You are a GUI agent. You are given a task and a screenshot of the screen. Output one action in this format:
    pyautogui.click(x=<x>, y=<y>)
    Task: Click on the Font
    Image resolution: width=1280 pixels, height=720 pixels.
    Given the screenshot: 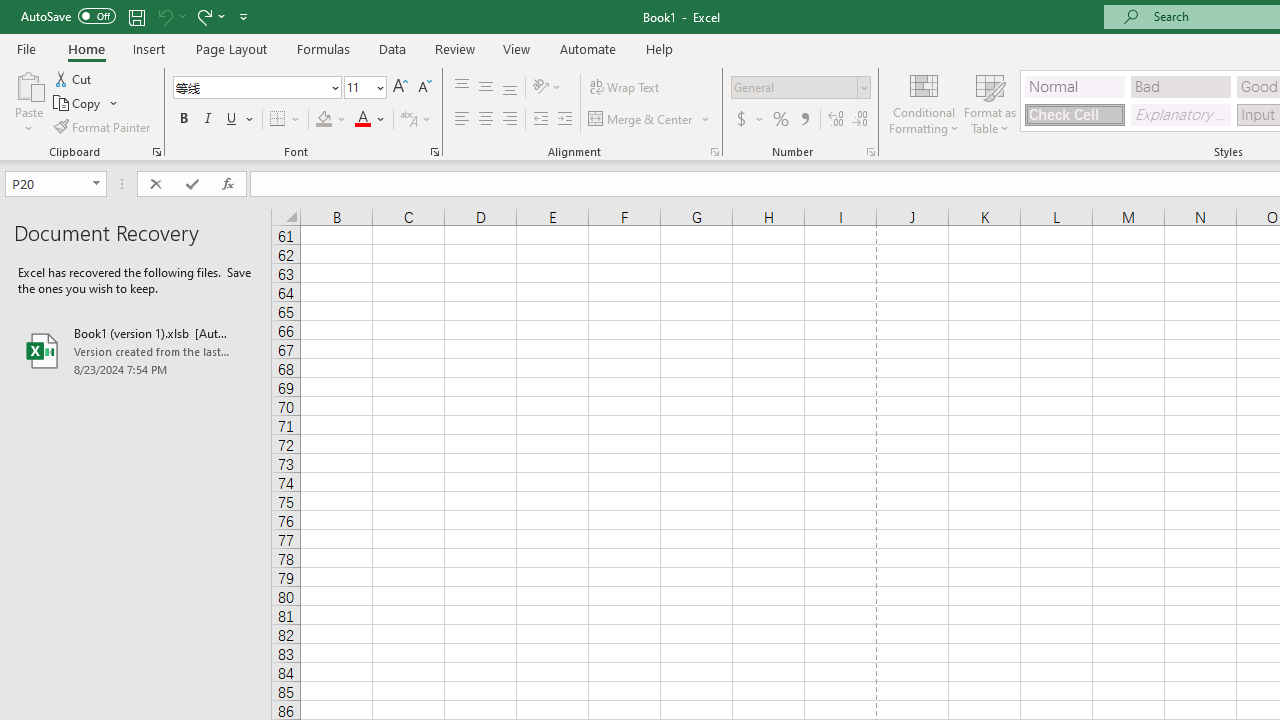 What is the action you would take?
    pyautogui.click(x=256, y=88)
    